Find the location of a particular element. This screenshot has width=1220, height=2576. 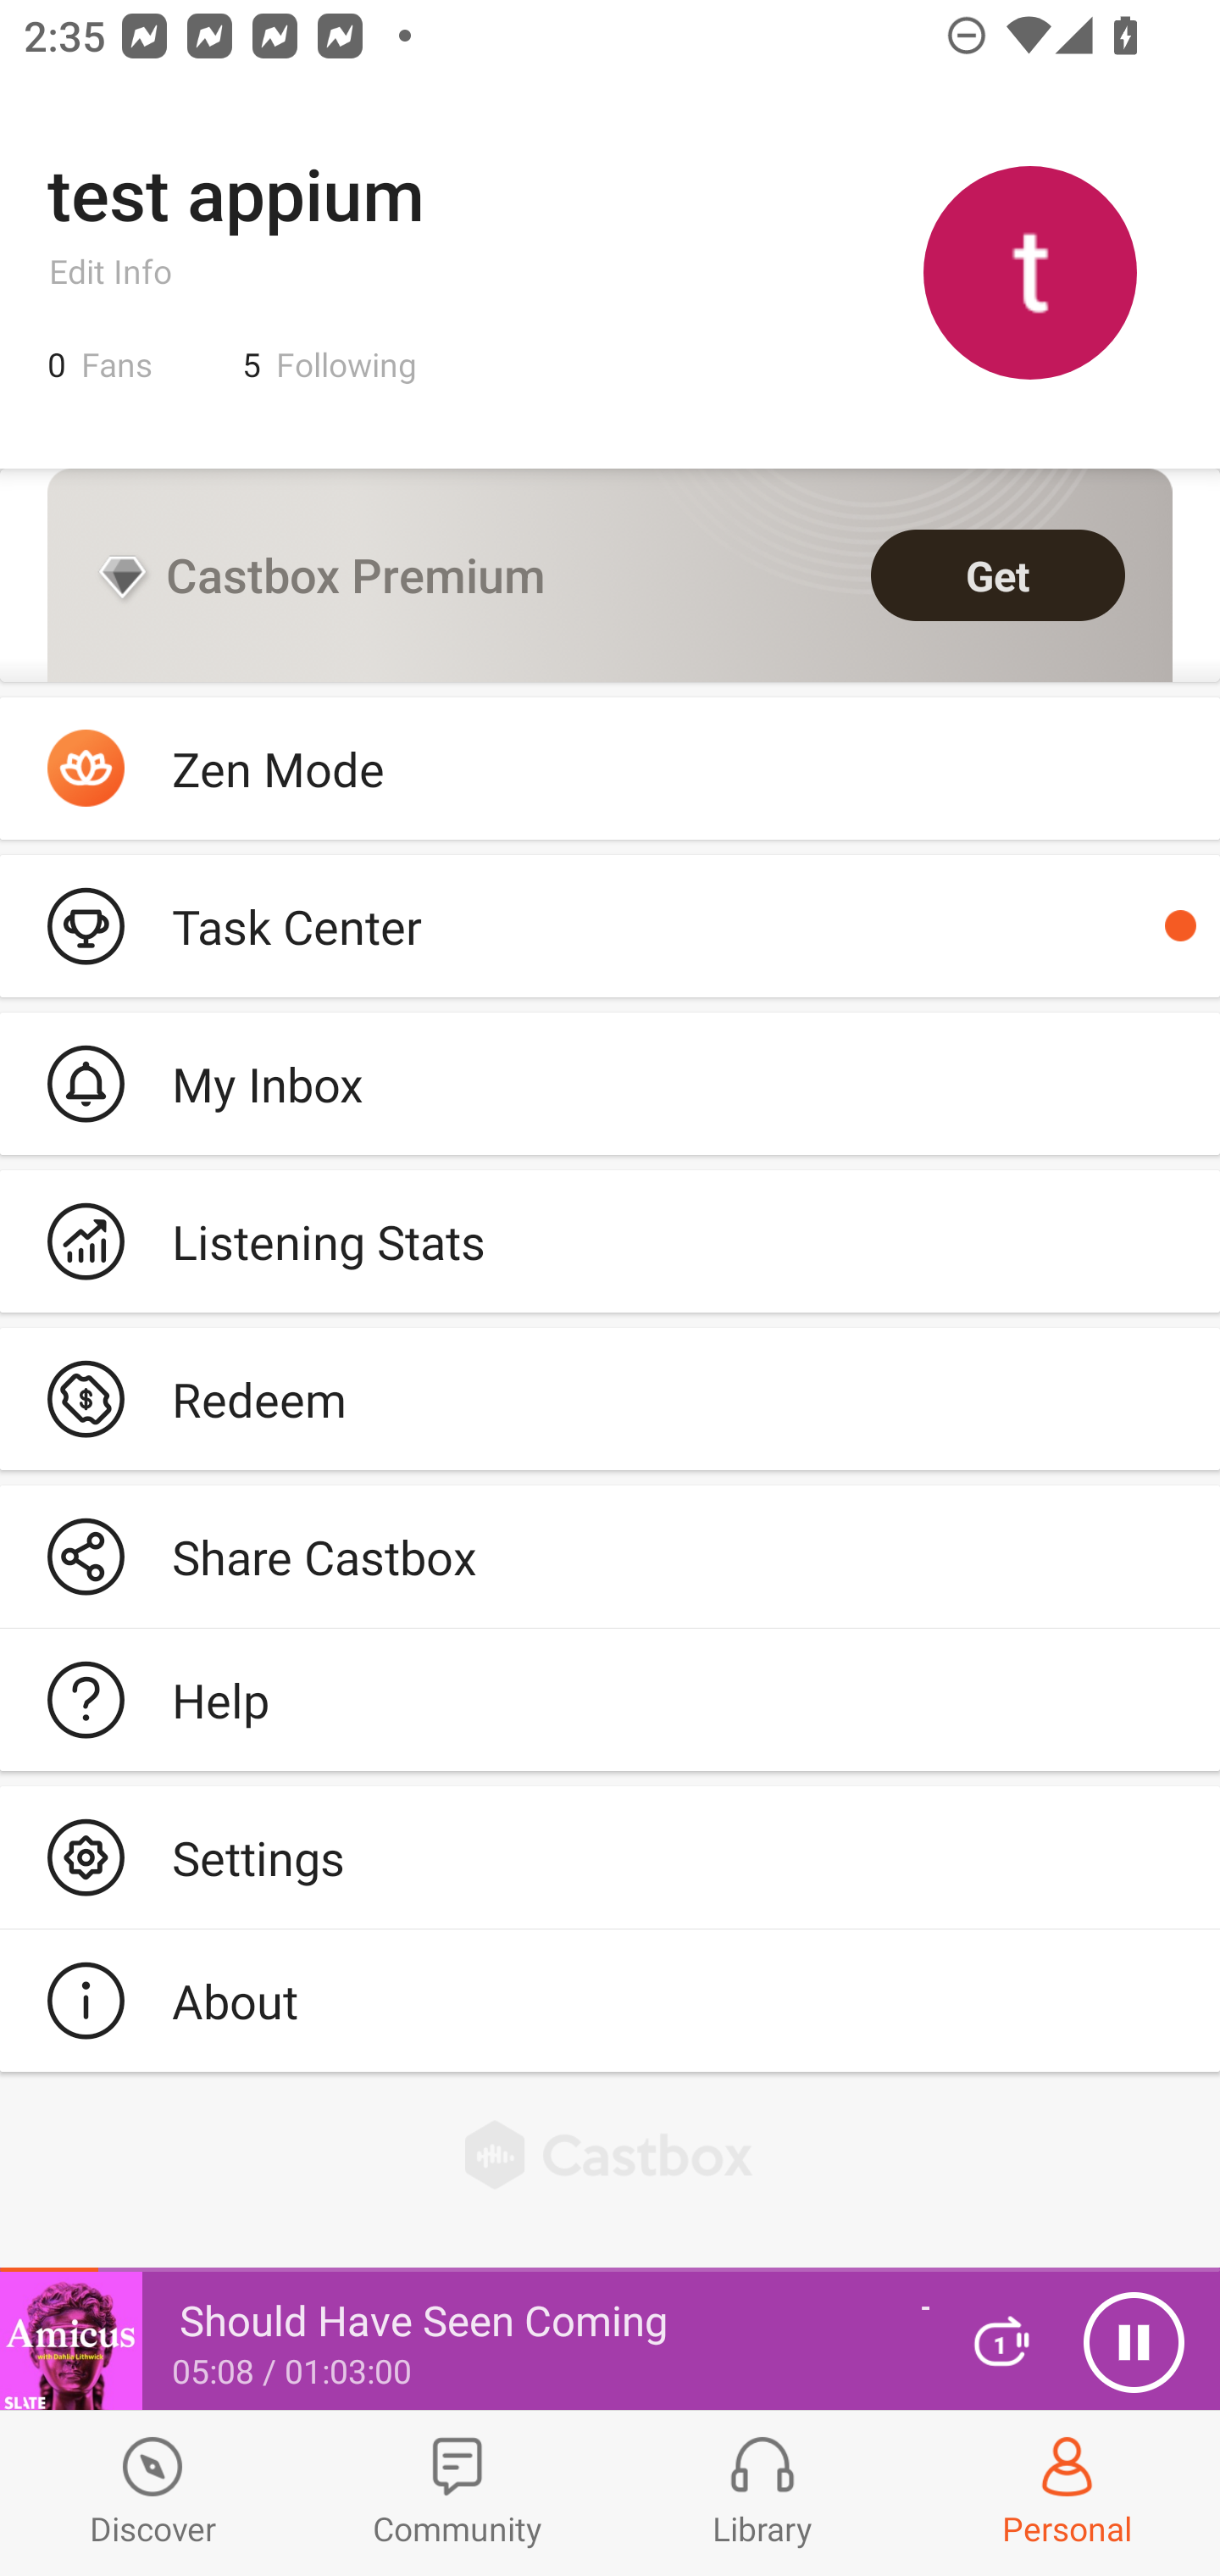

Library is located at coordinates (762, 2493).